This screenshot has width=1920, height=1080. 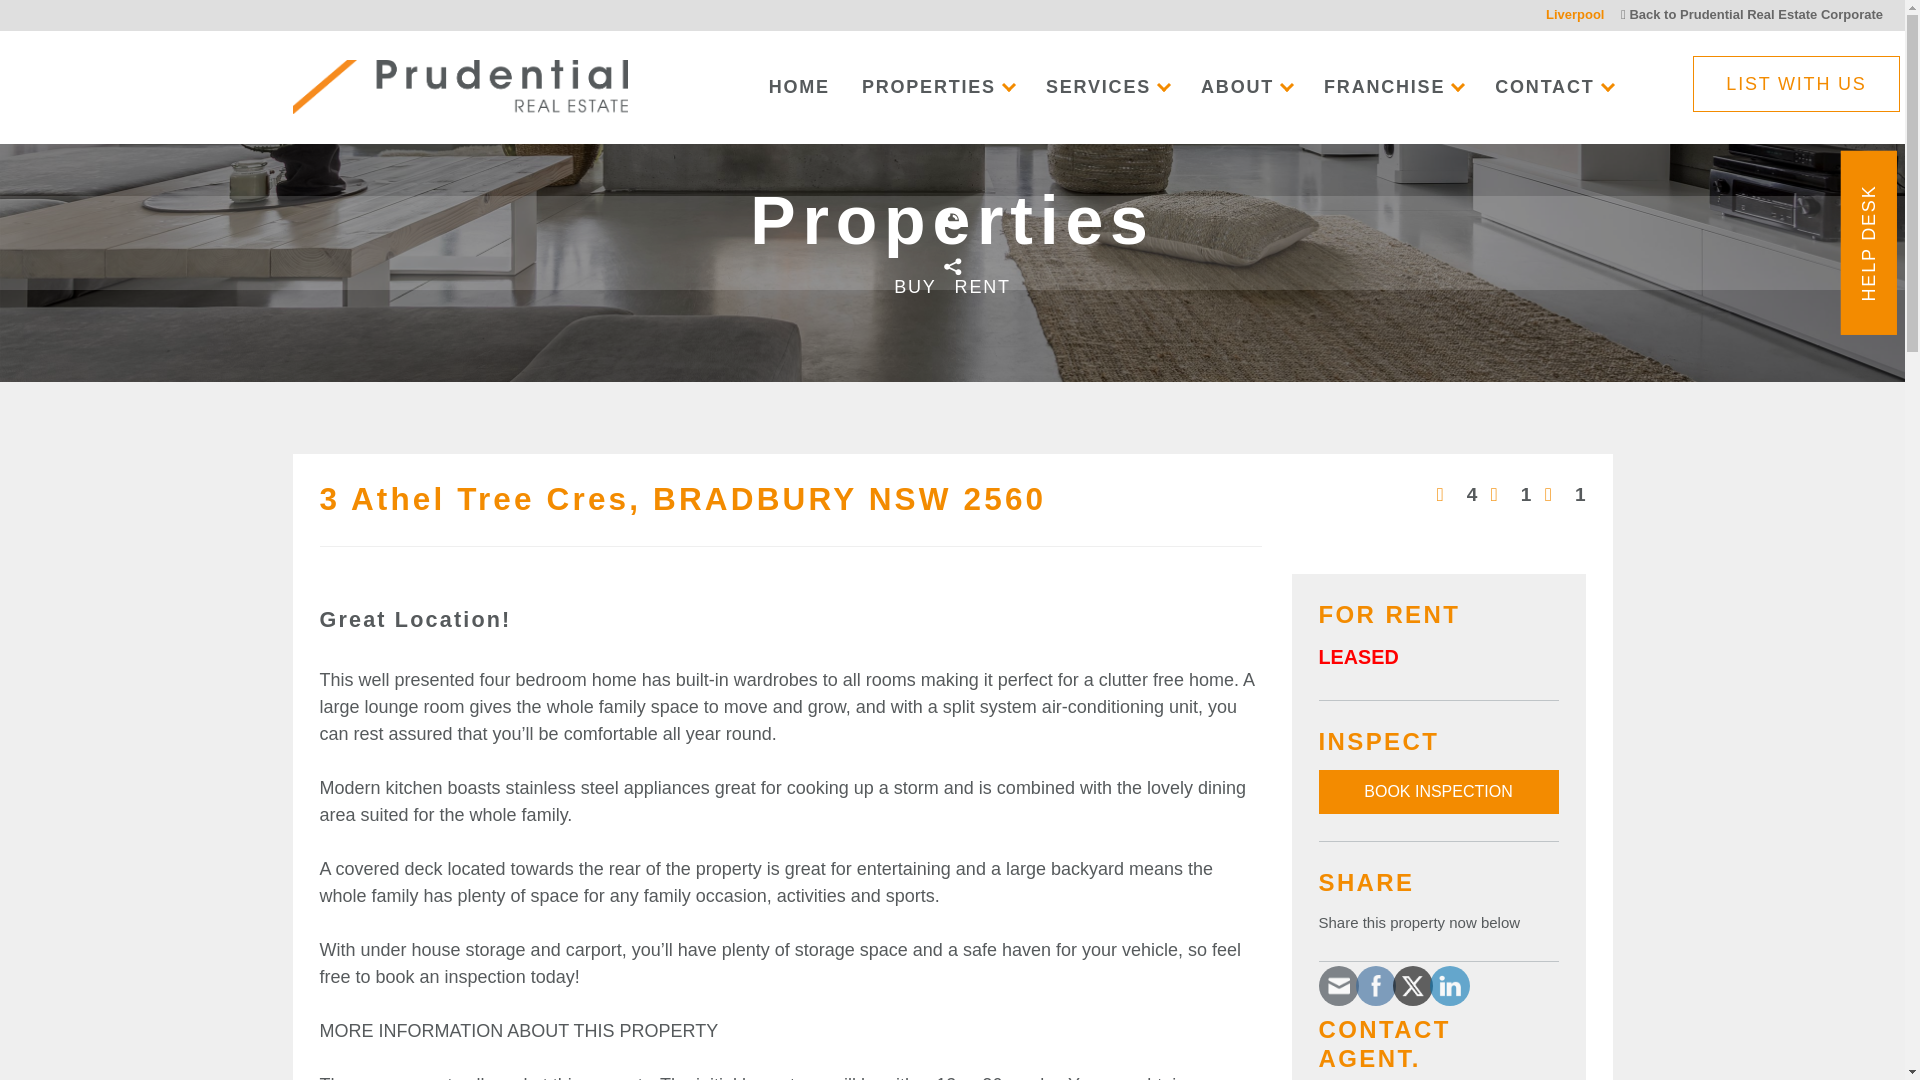 What do you see at coordinates (938, 86) in the screenshot?
I see `PROPERTIES` at bounding box center [938, 86].